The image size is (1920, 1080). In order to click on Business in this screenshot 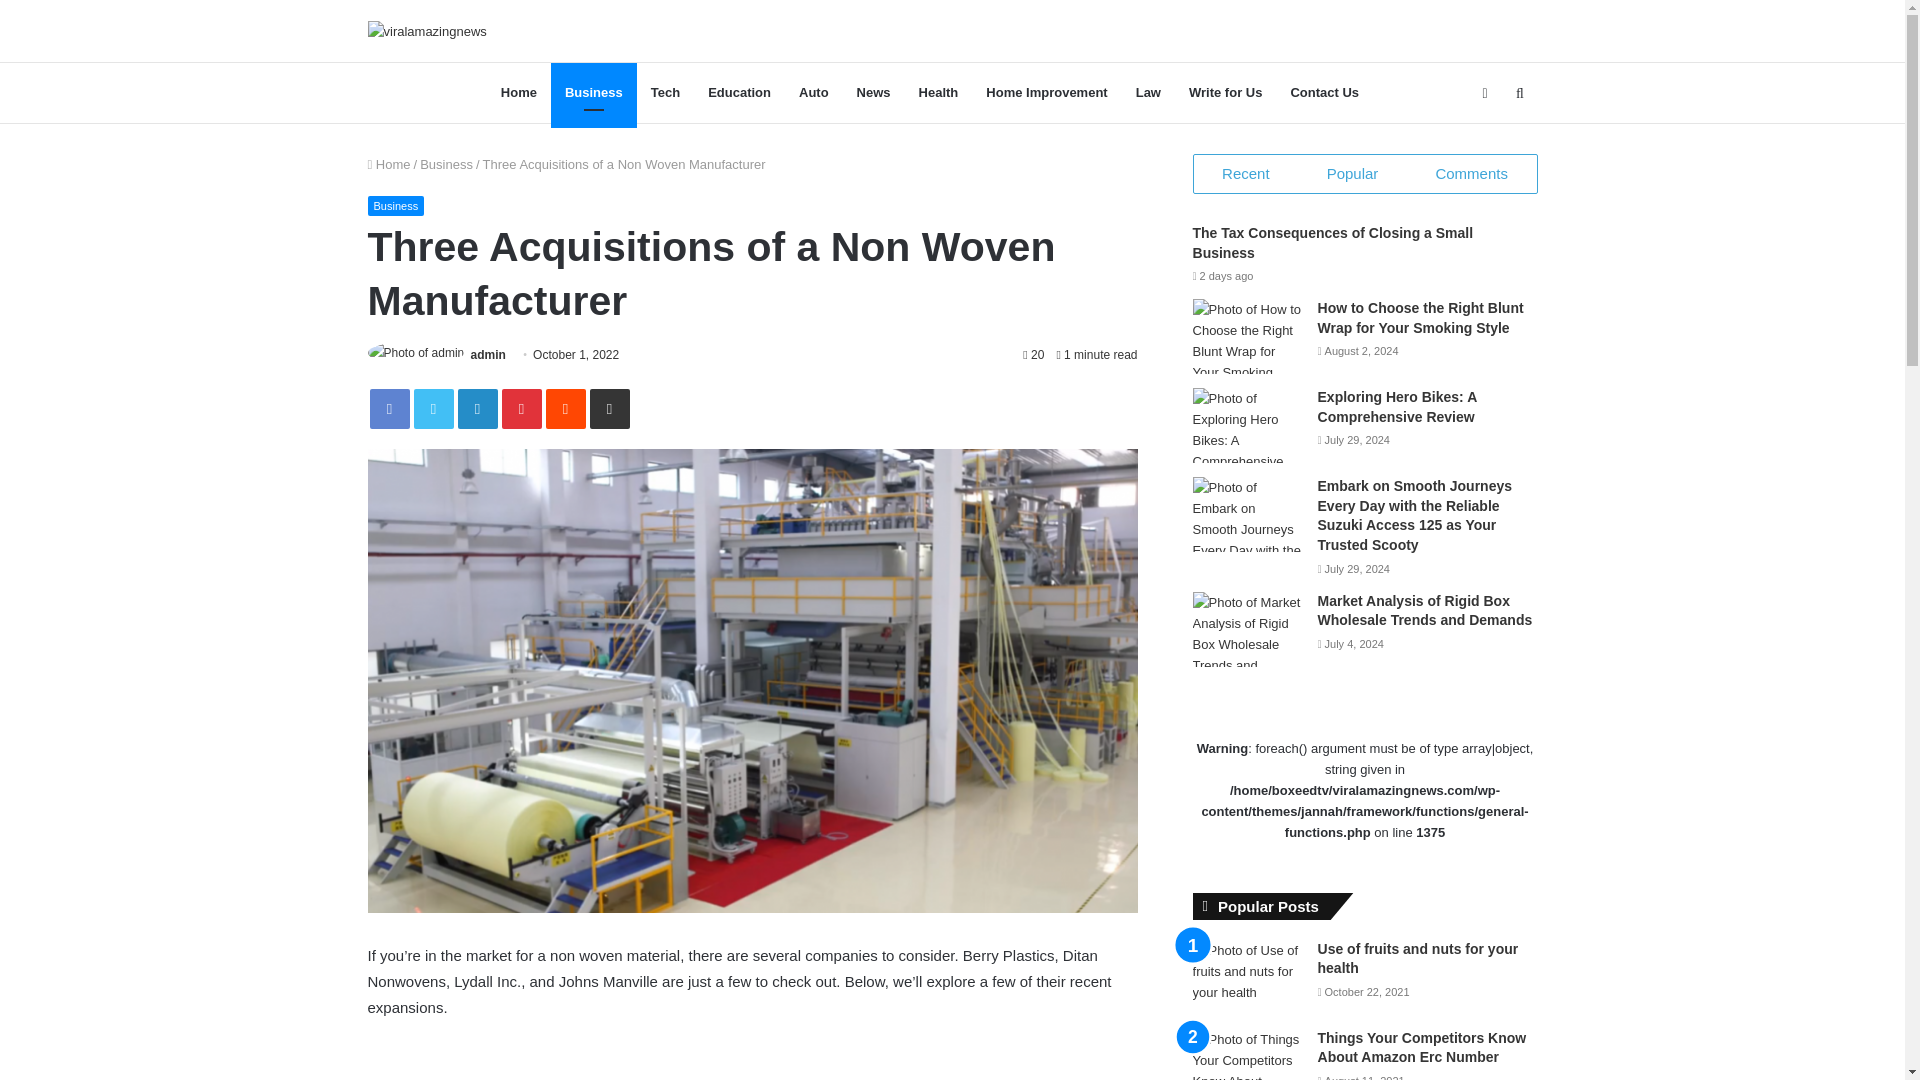, I will do `click(396, 206)`.